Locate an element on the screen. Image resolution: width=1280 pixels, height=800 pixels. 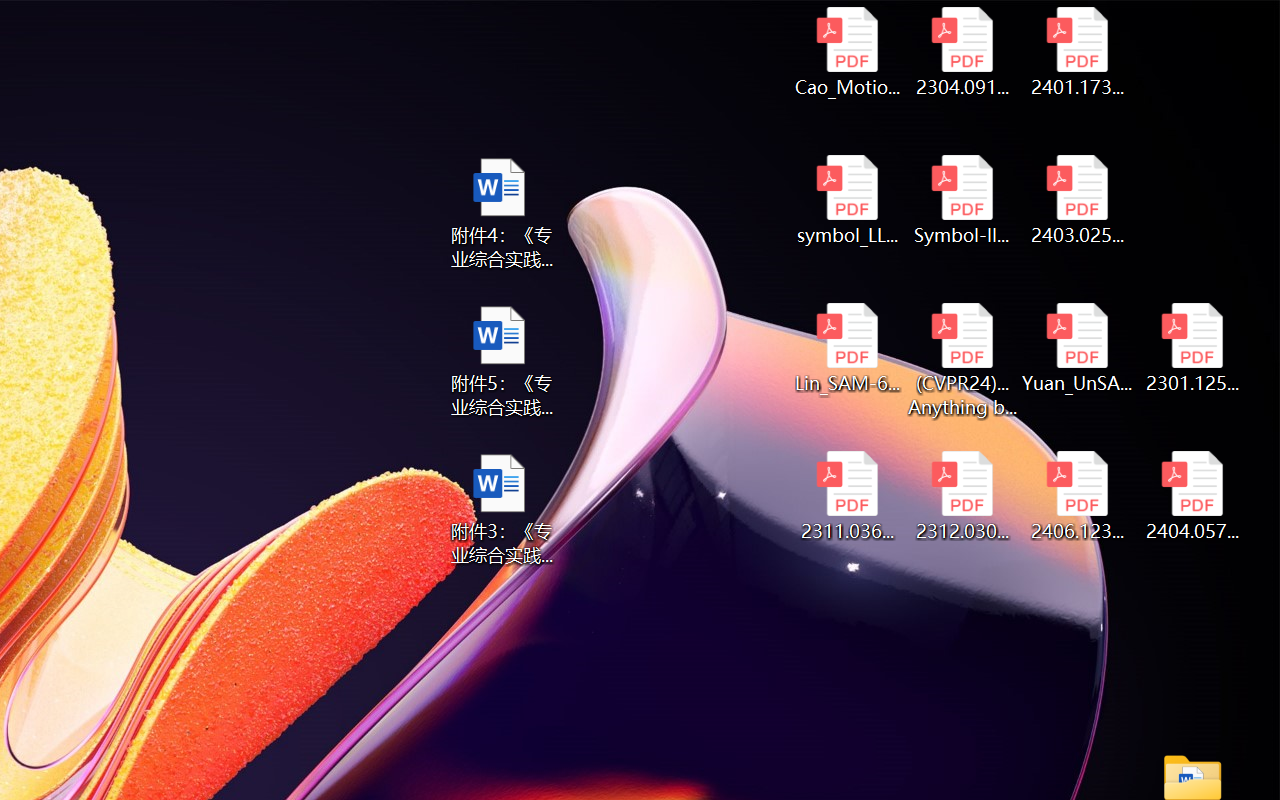
2401.17399v1.pdf is located at coordinates (1078, 52).